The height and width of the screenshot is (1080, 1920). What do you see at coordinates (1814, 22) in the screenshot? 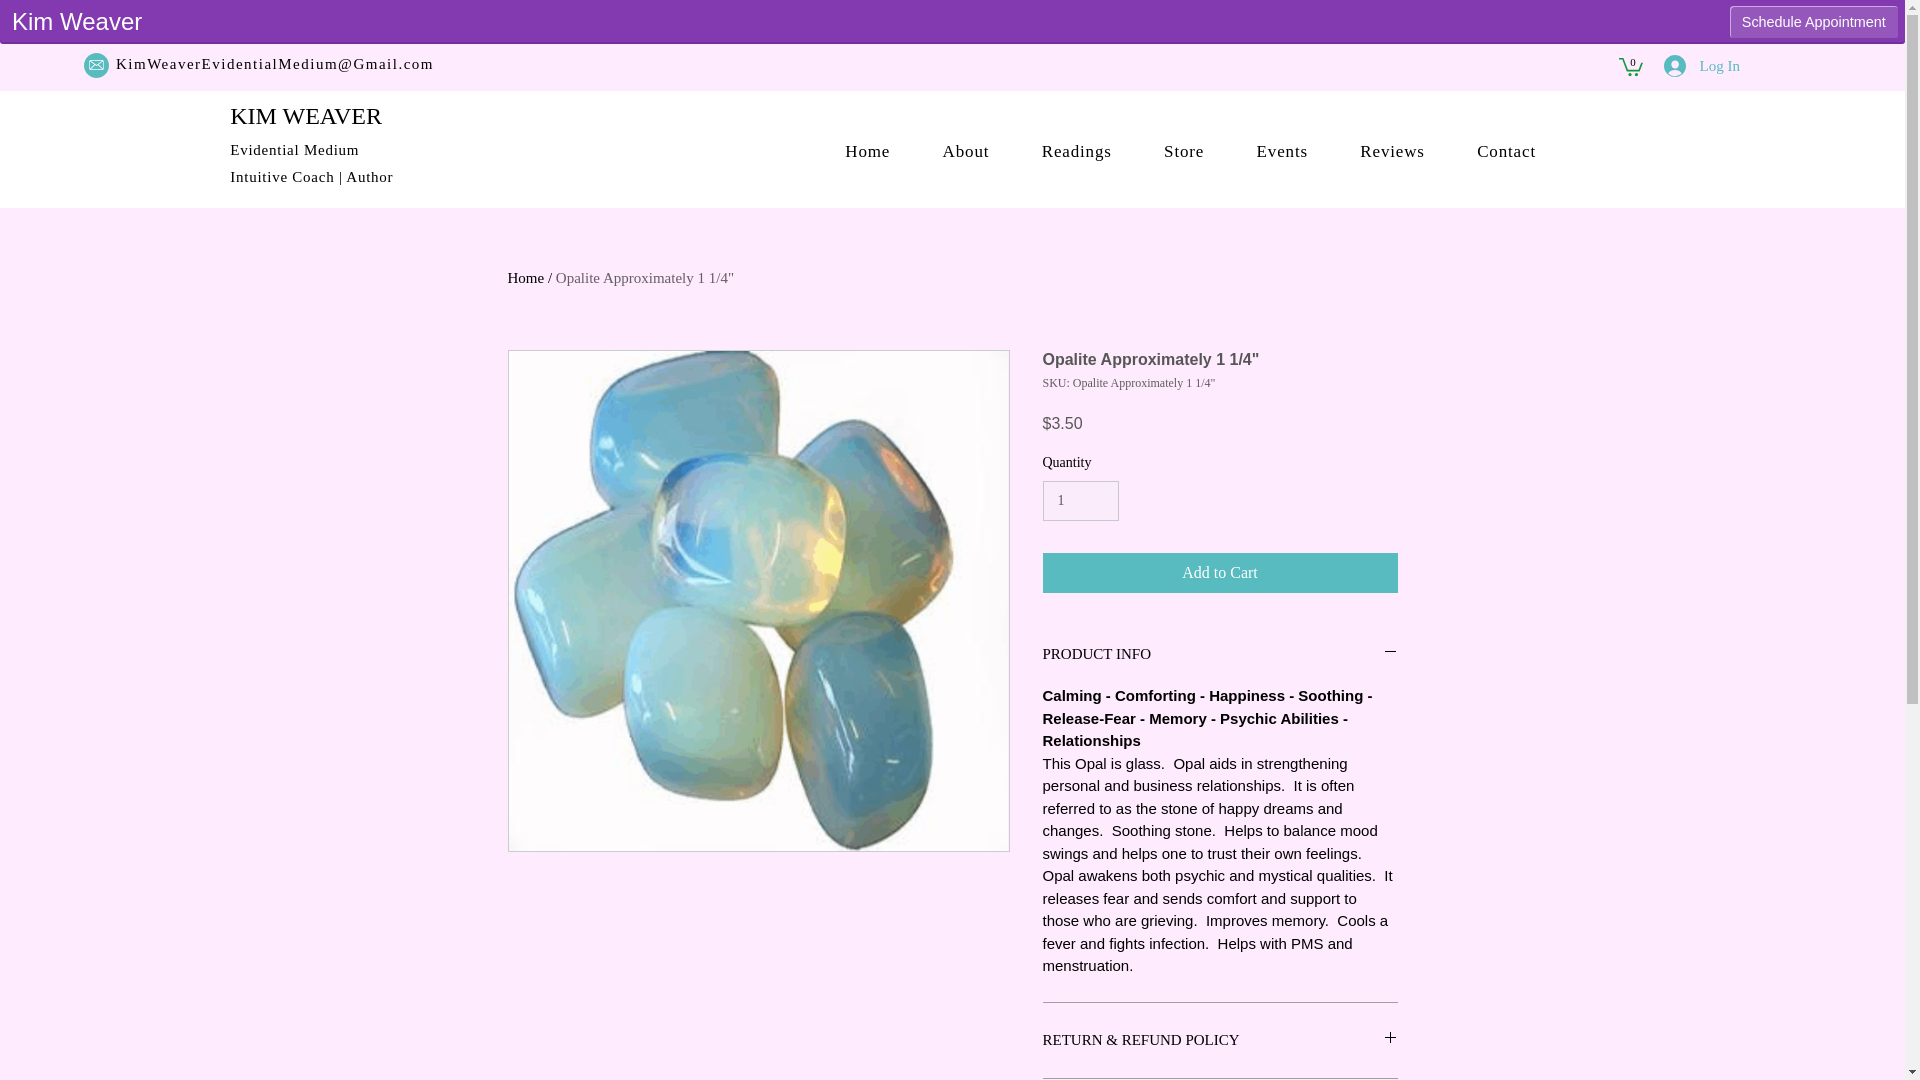
I see `Schedule Appointment` at bounding box center [1814, 22].